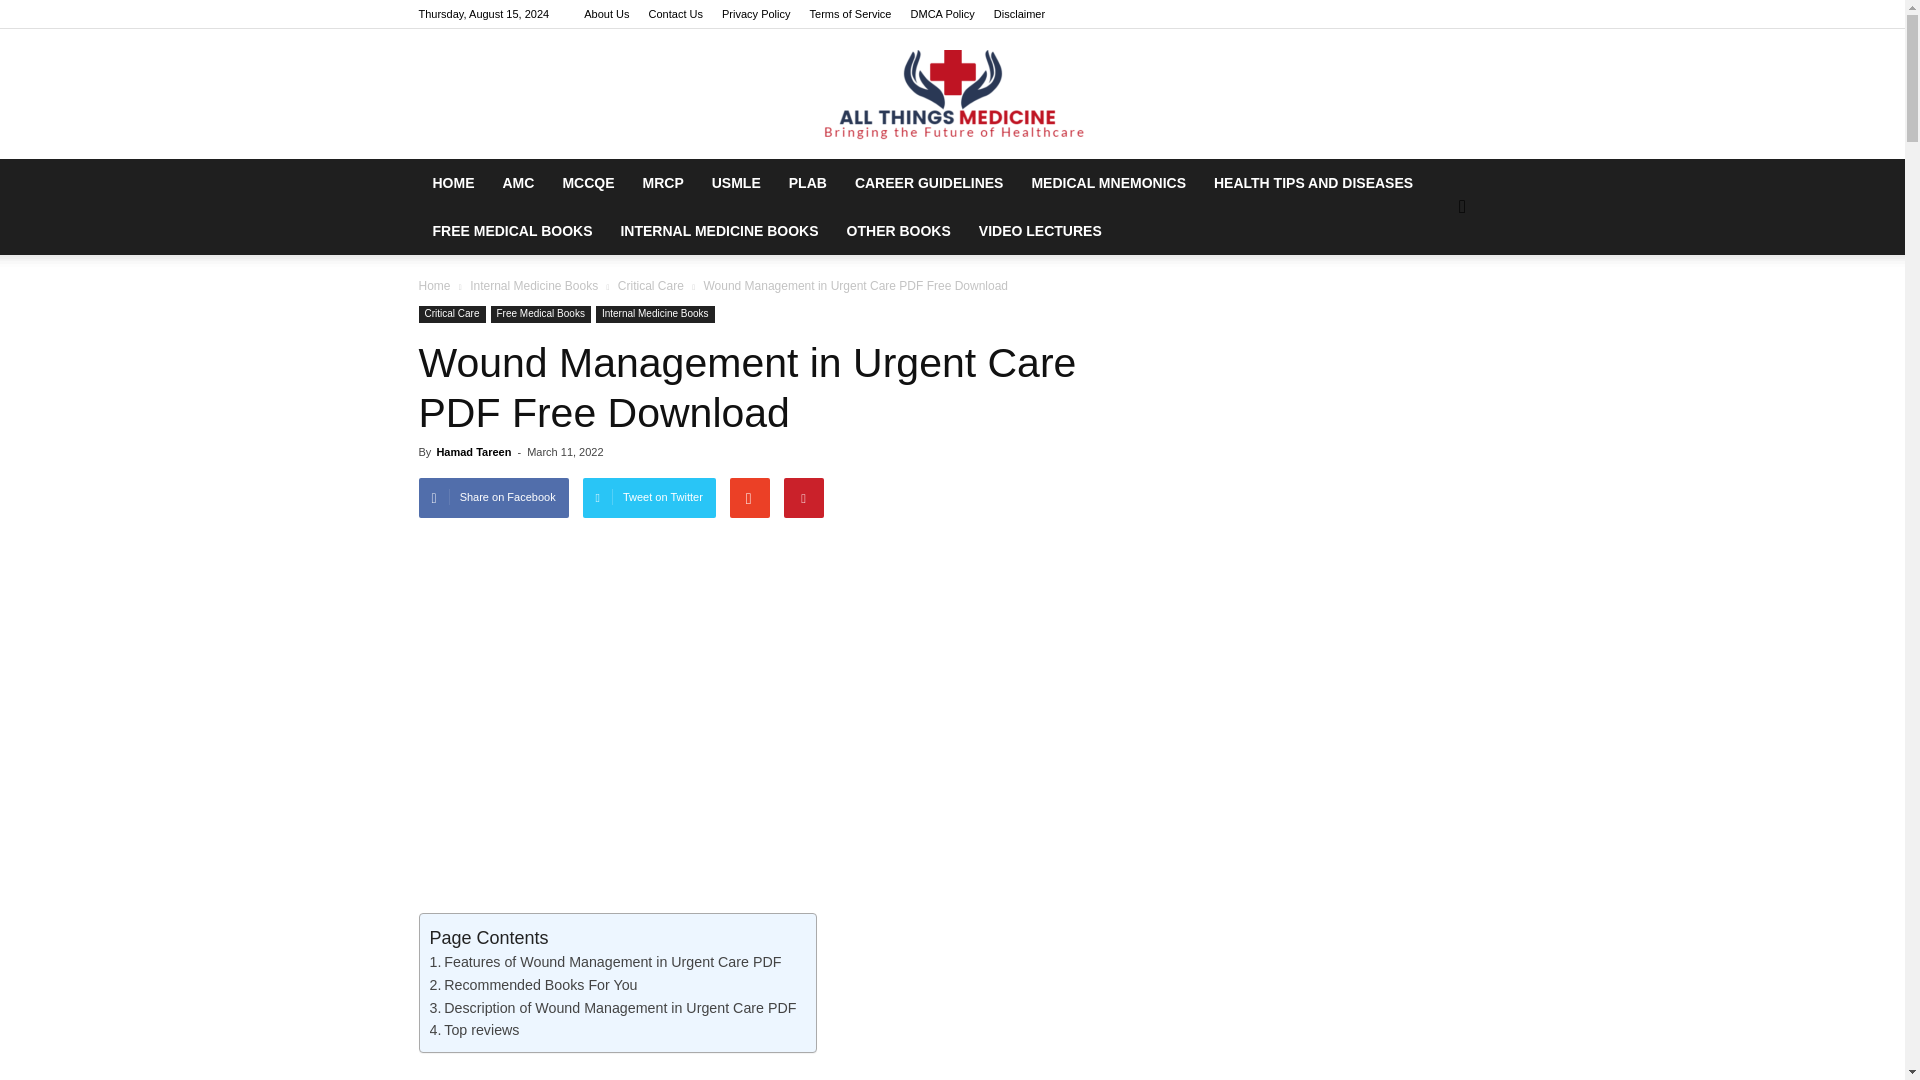 The width and height of the screenshot is (1920, 1080). I want to click on Features of Wound Management in Urgent Care PDF, so click(606, 962).